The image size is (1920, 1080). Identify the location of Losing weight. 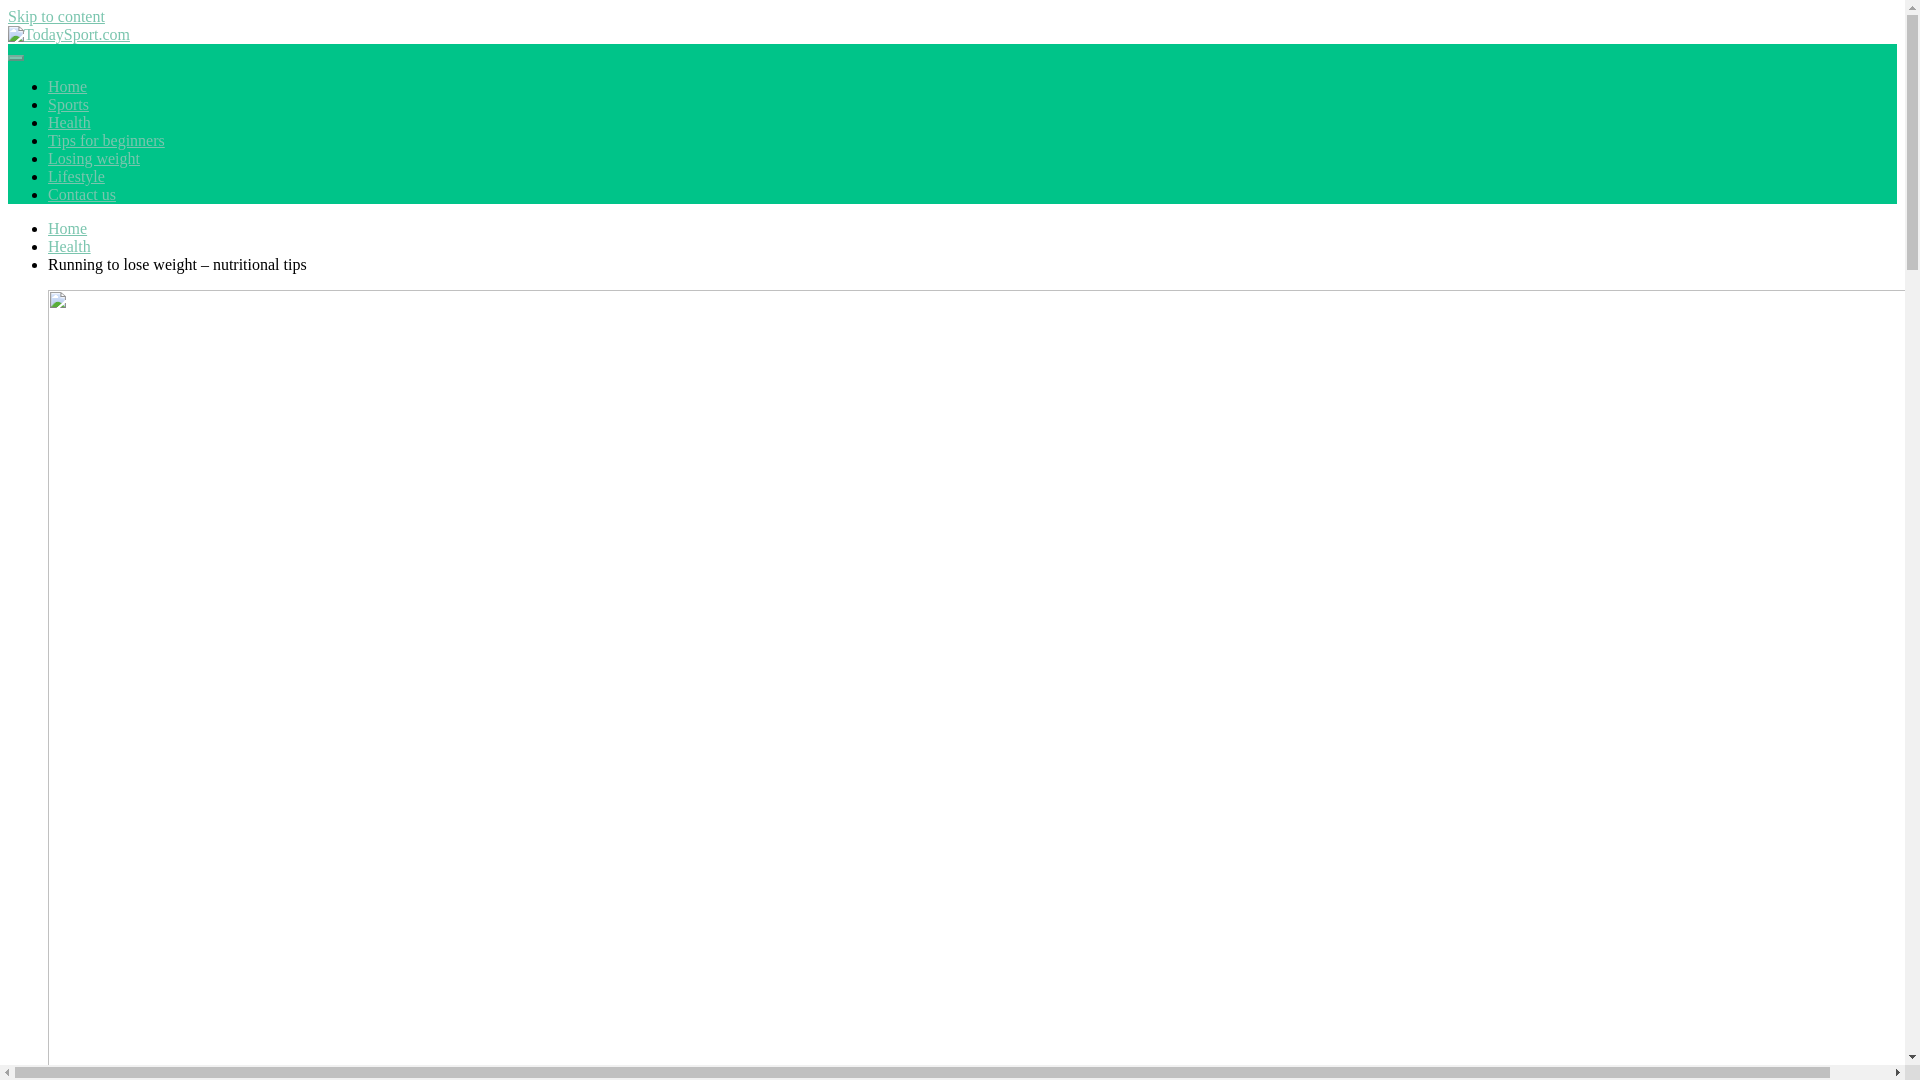
(94, 158).